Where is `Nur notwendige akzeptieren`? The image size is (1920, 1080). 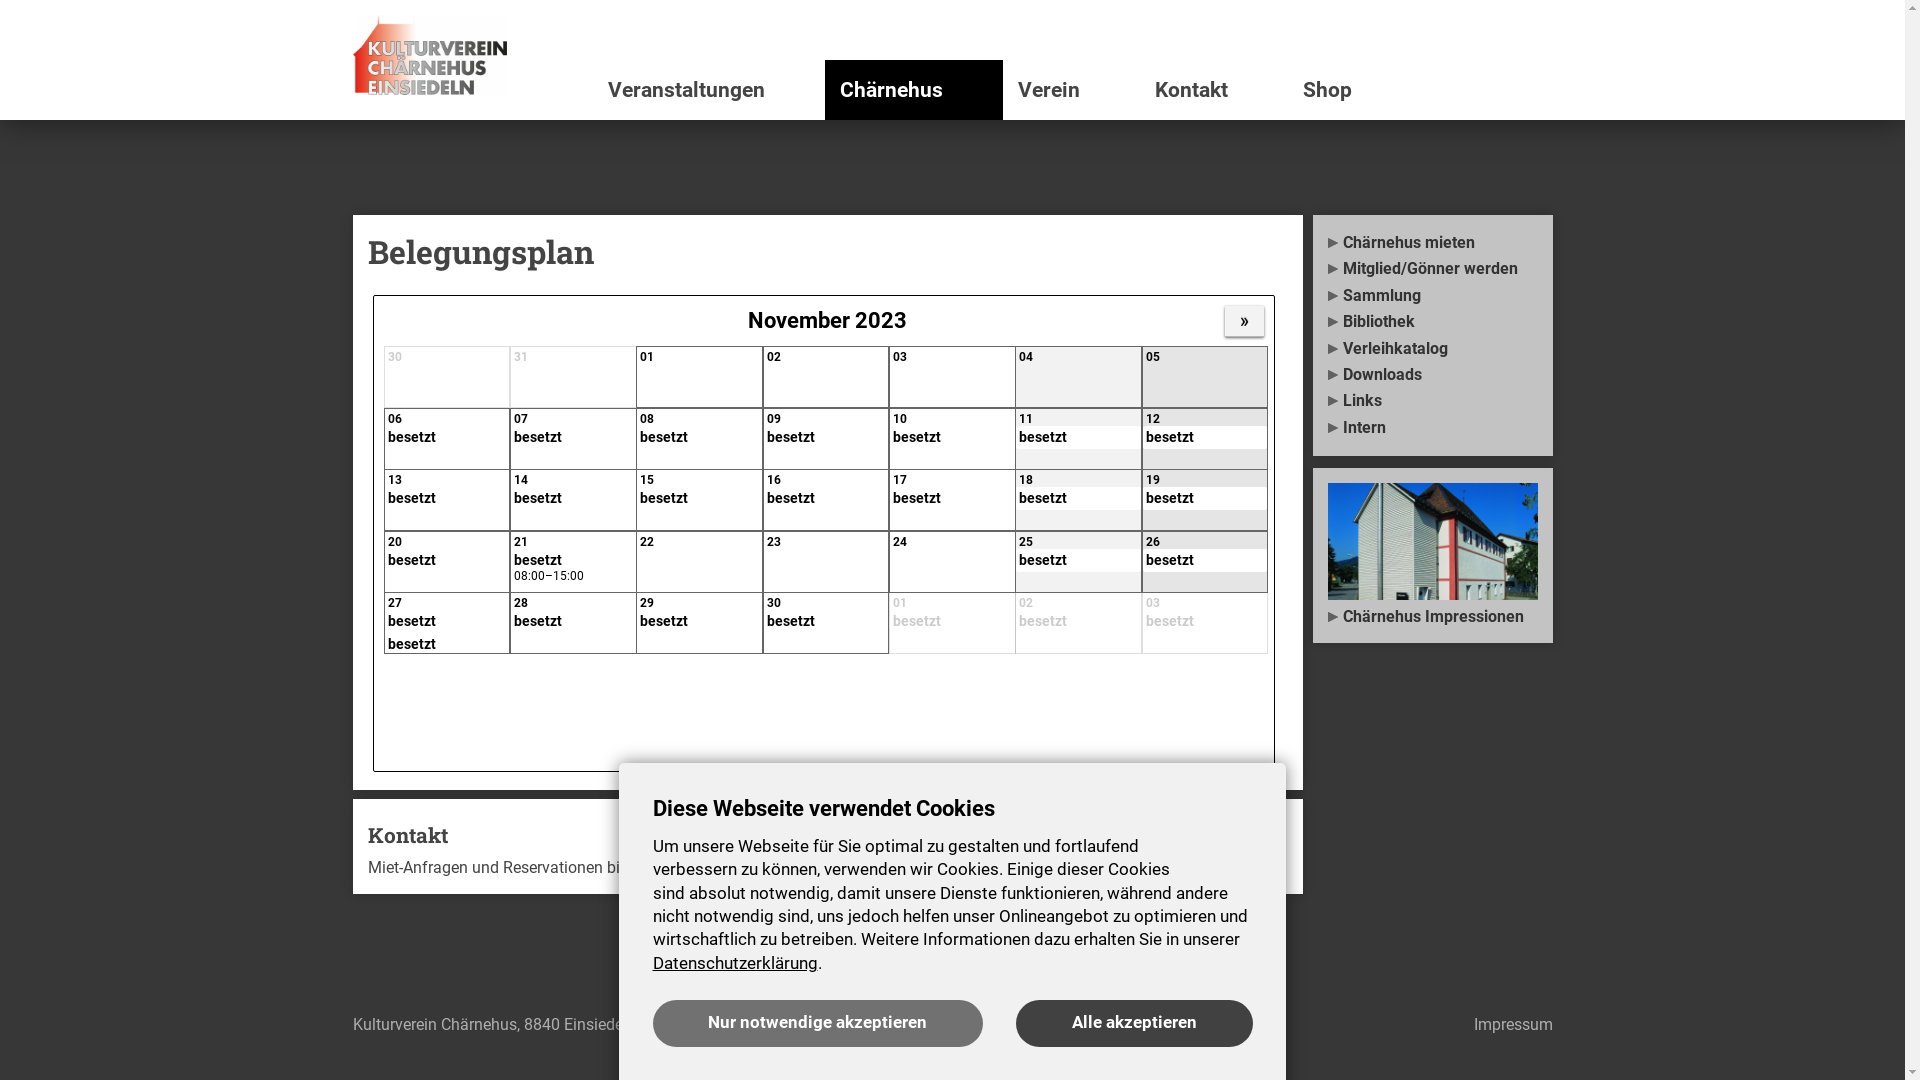 Nur notwendige akzeptieren is located at coordinates (817, 1024).